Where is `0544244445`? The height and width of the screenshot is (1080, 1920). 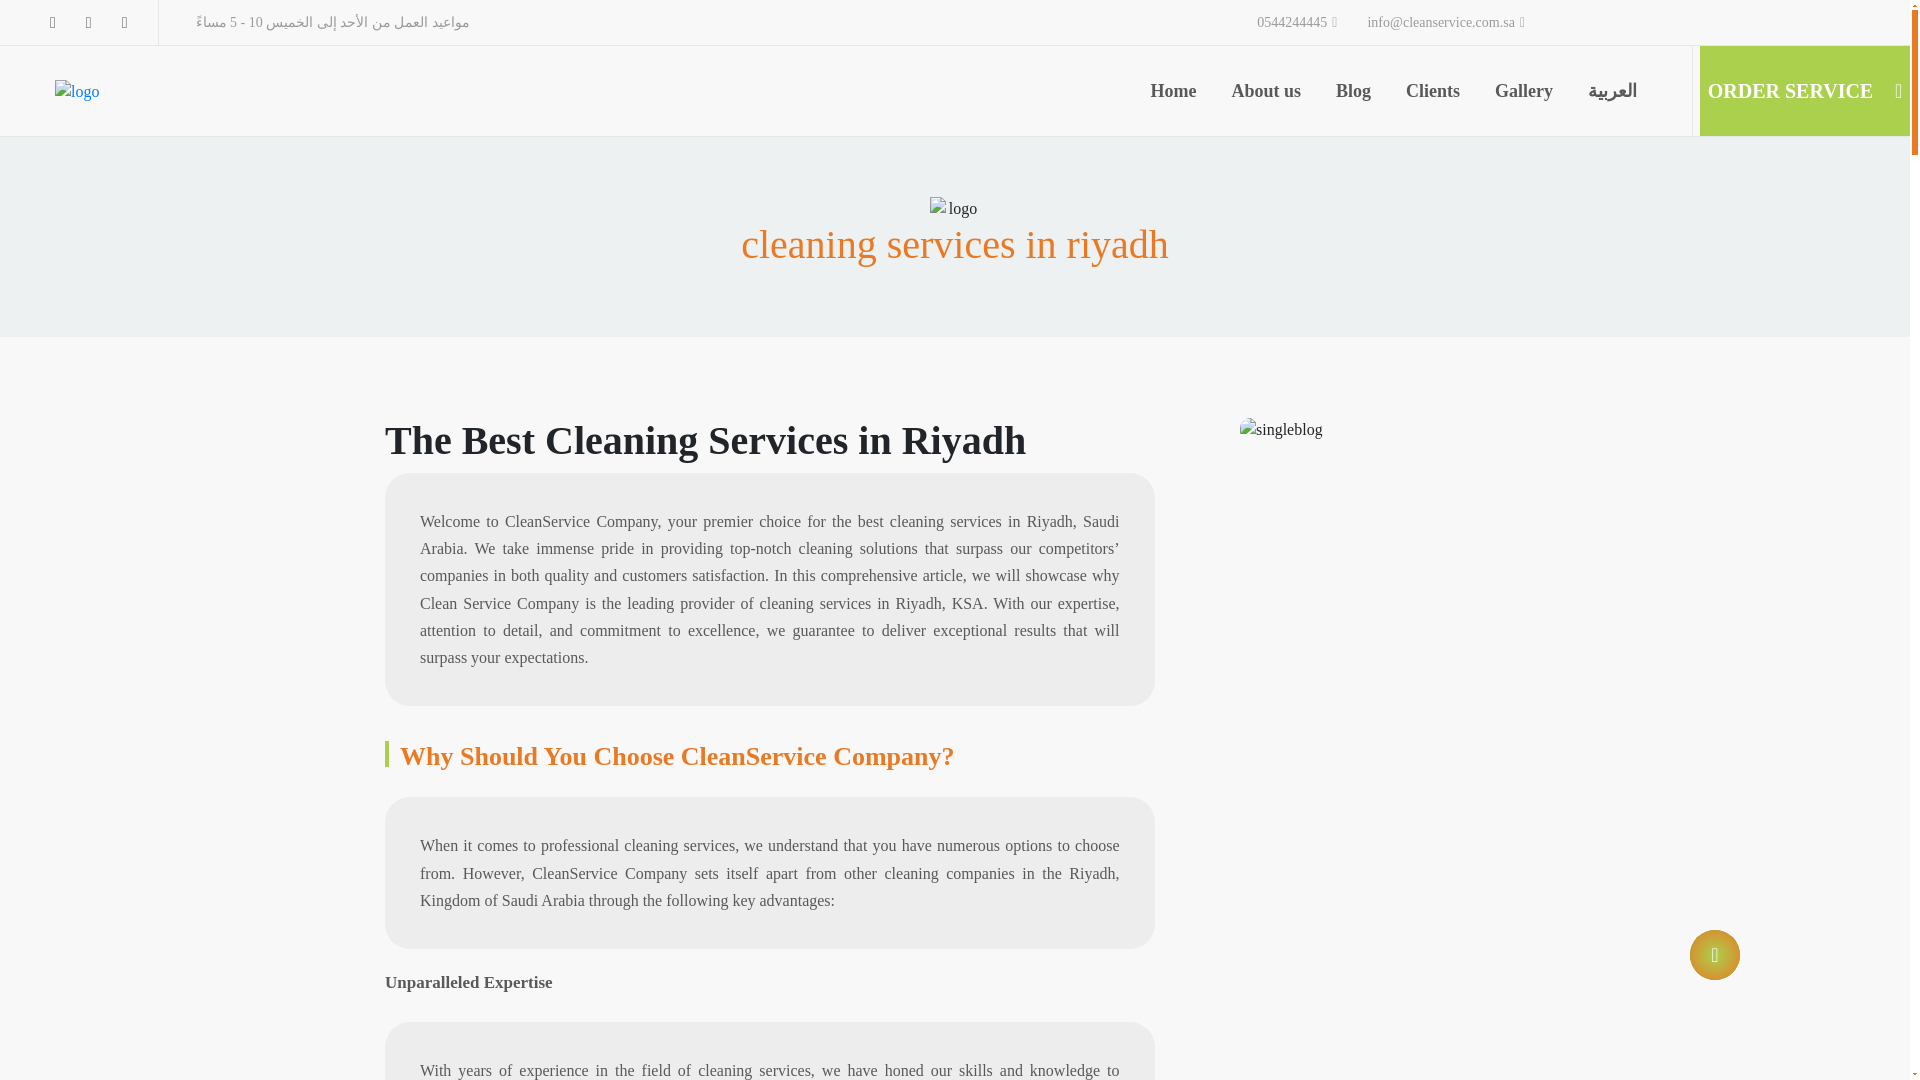
0544244445 is located at coordinates (1296, 22).